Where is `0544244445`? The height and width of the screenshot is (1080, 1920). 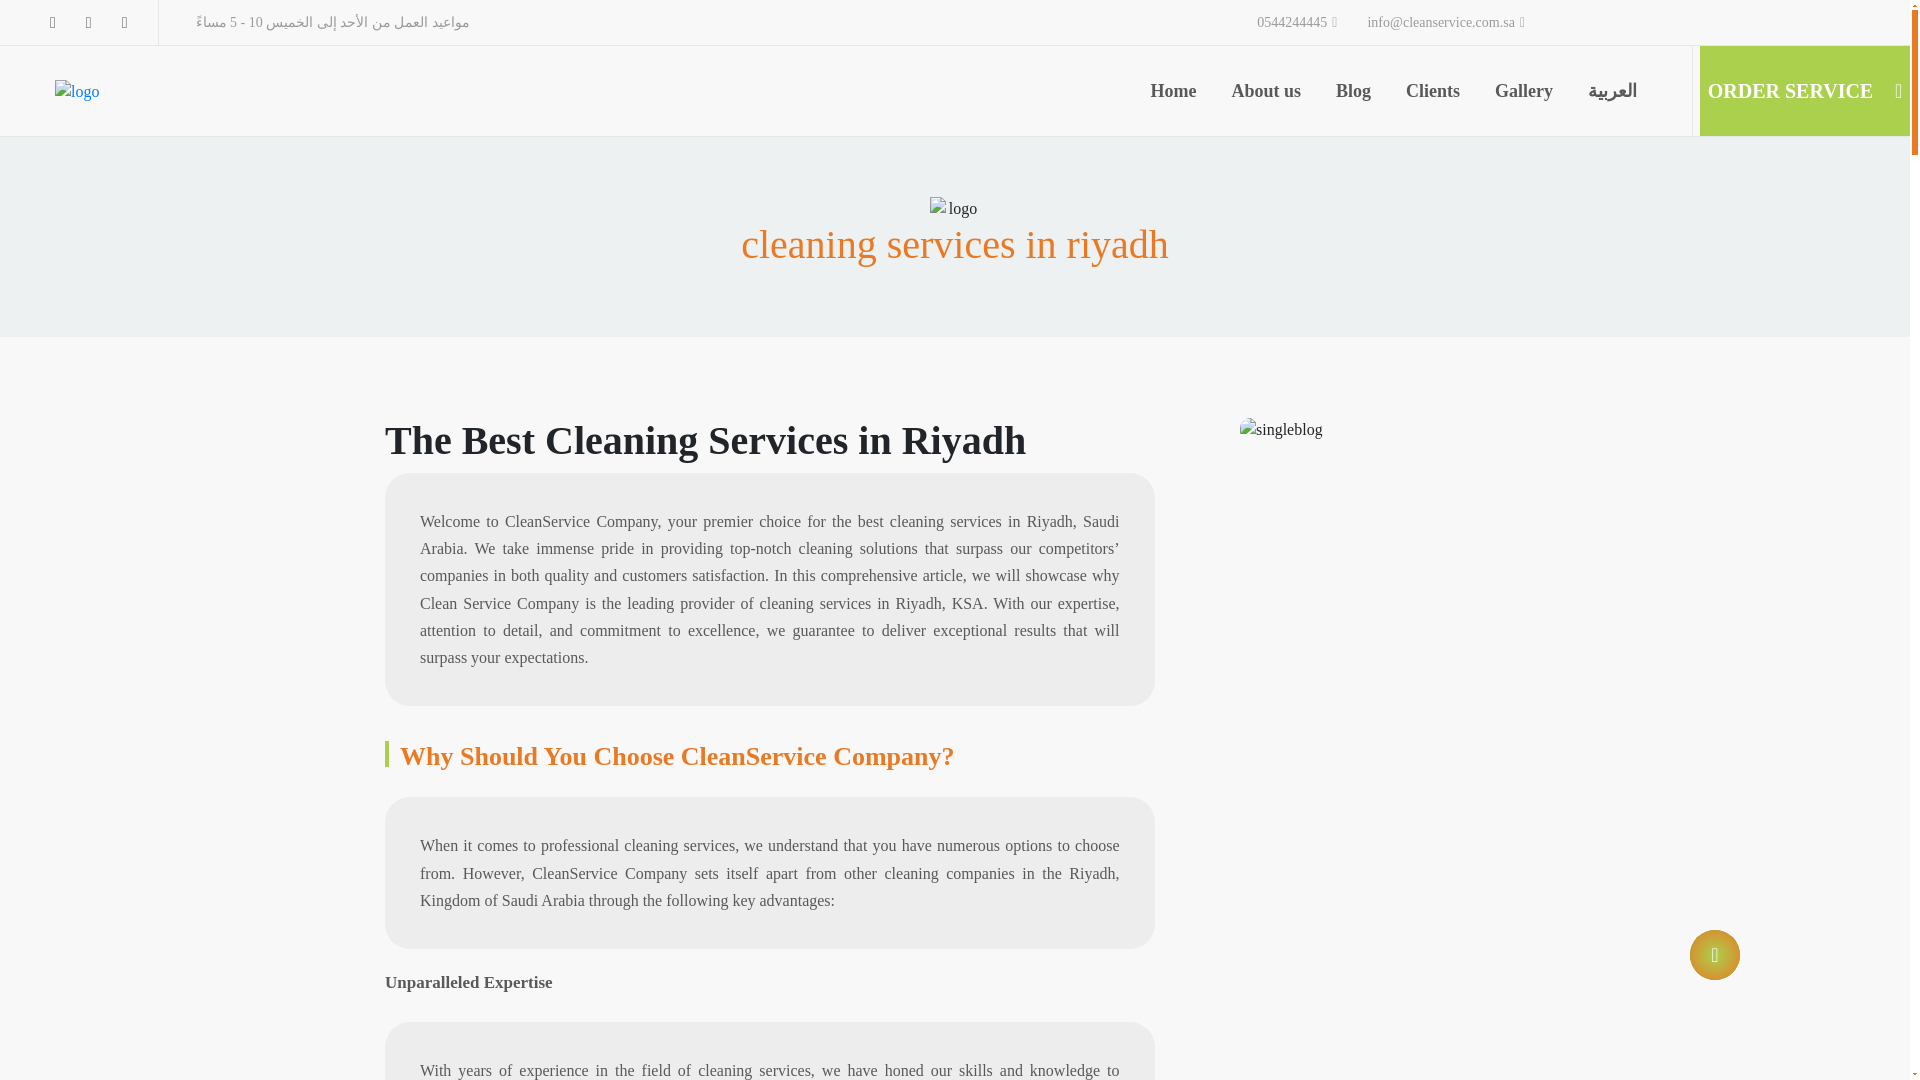
0544244445 is located at coordinates (1296, 22).